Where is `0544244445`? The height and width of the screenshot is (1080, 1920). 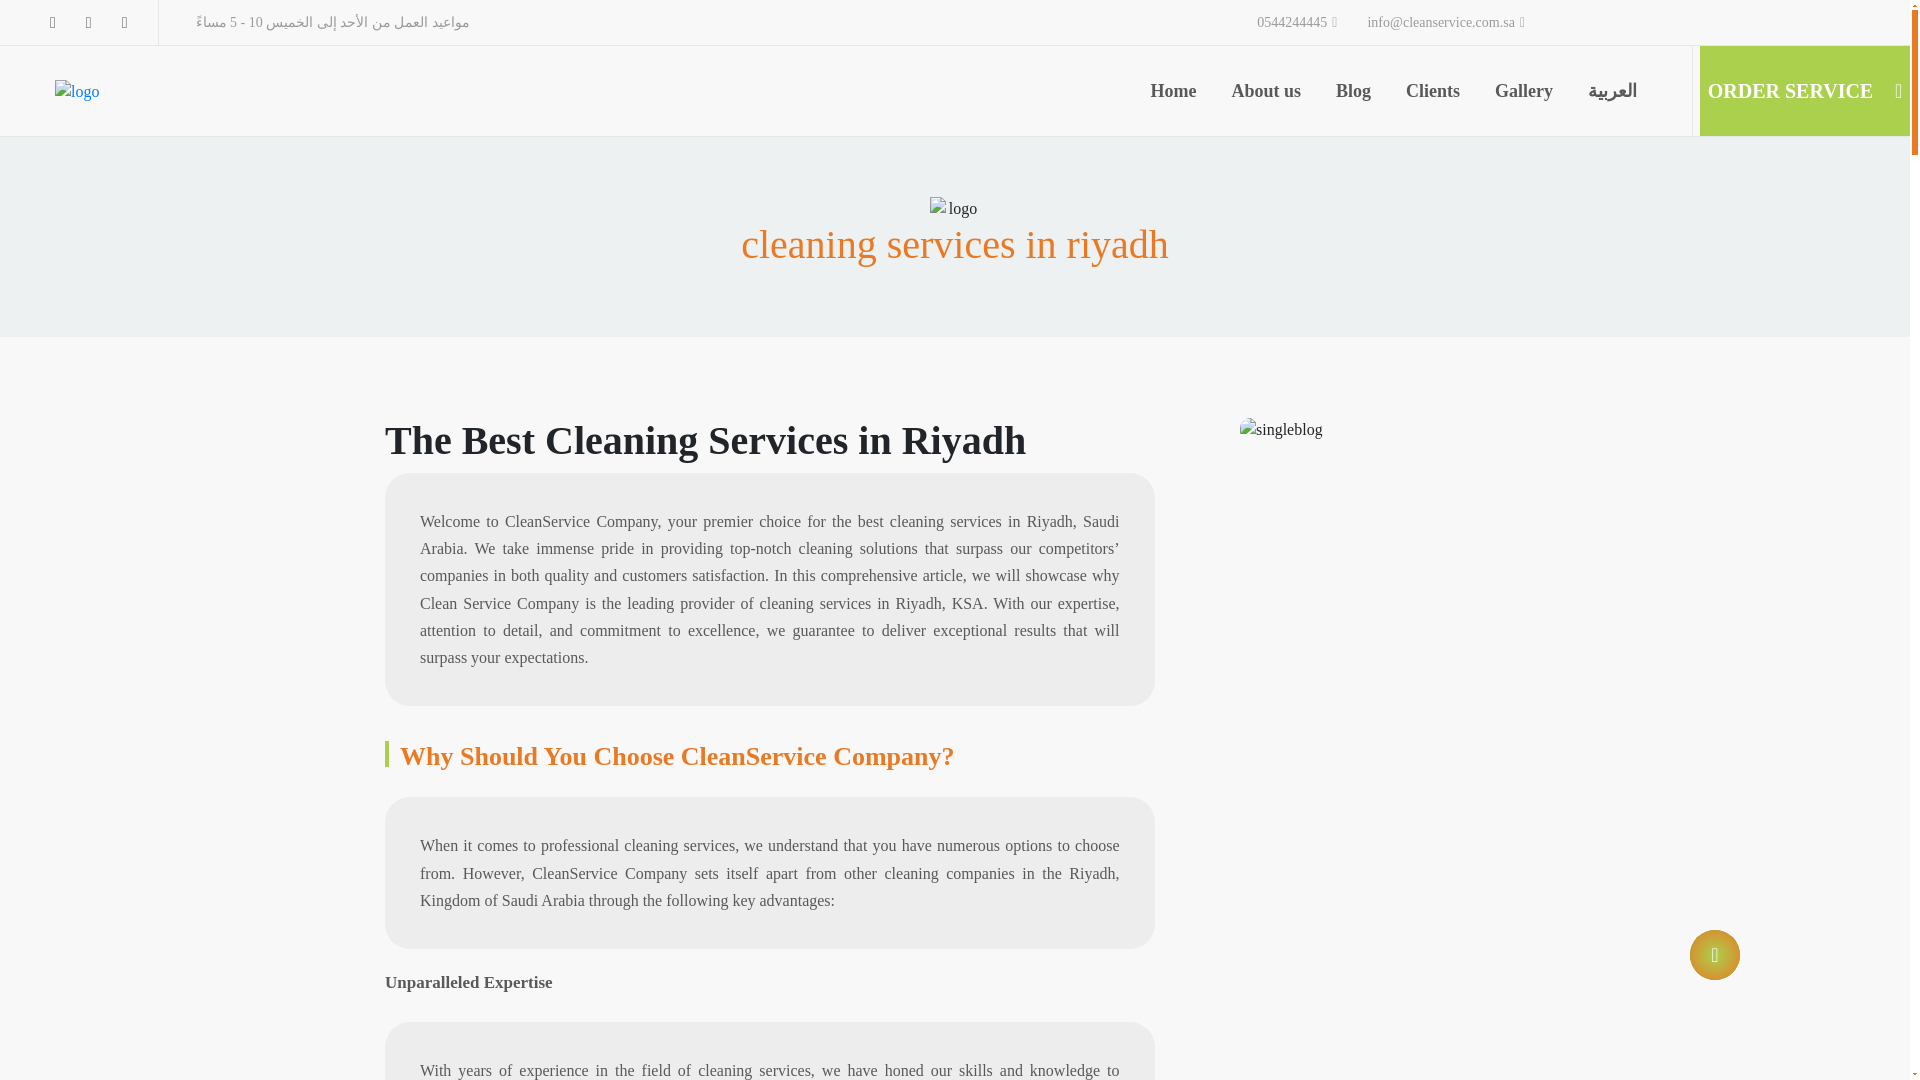
0544244445 is located at coordinates (1296, 22).